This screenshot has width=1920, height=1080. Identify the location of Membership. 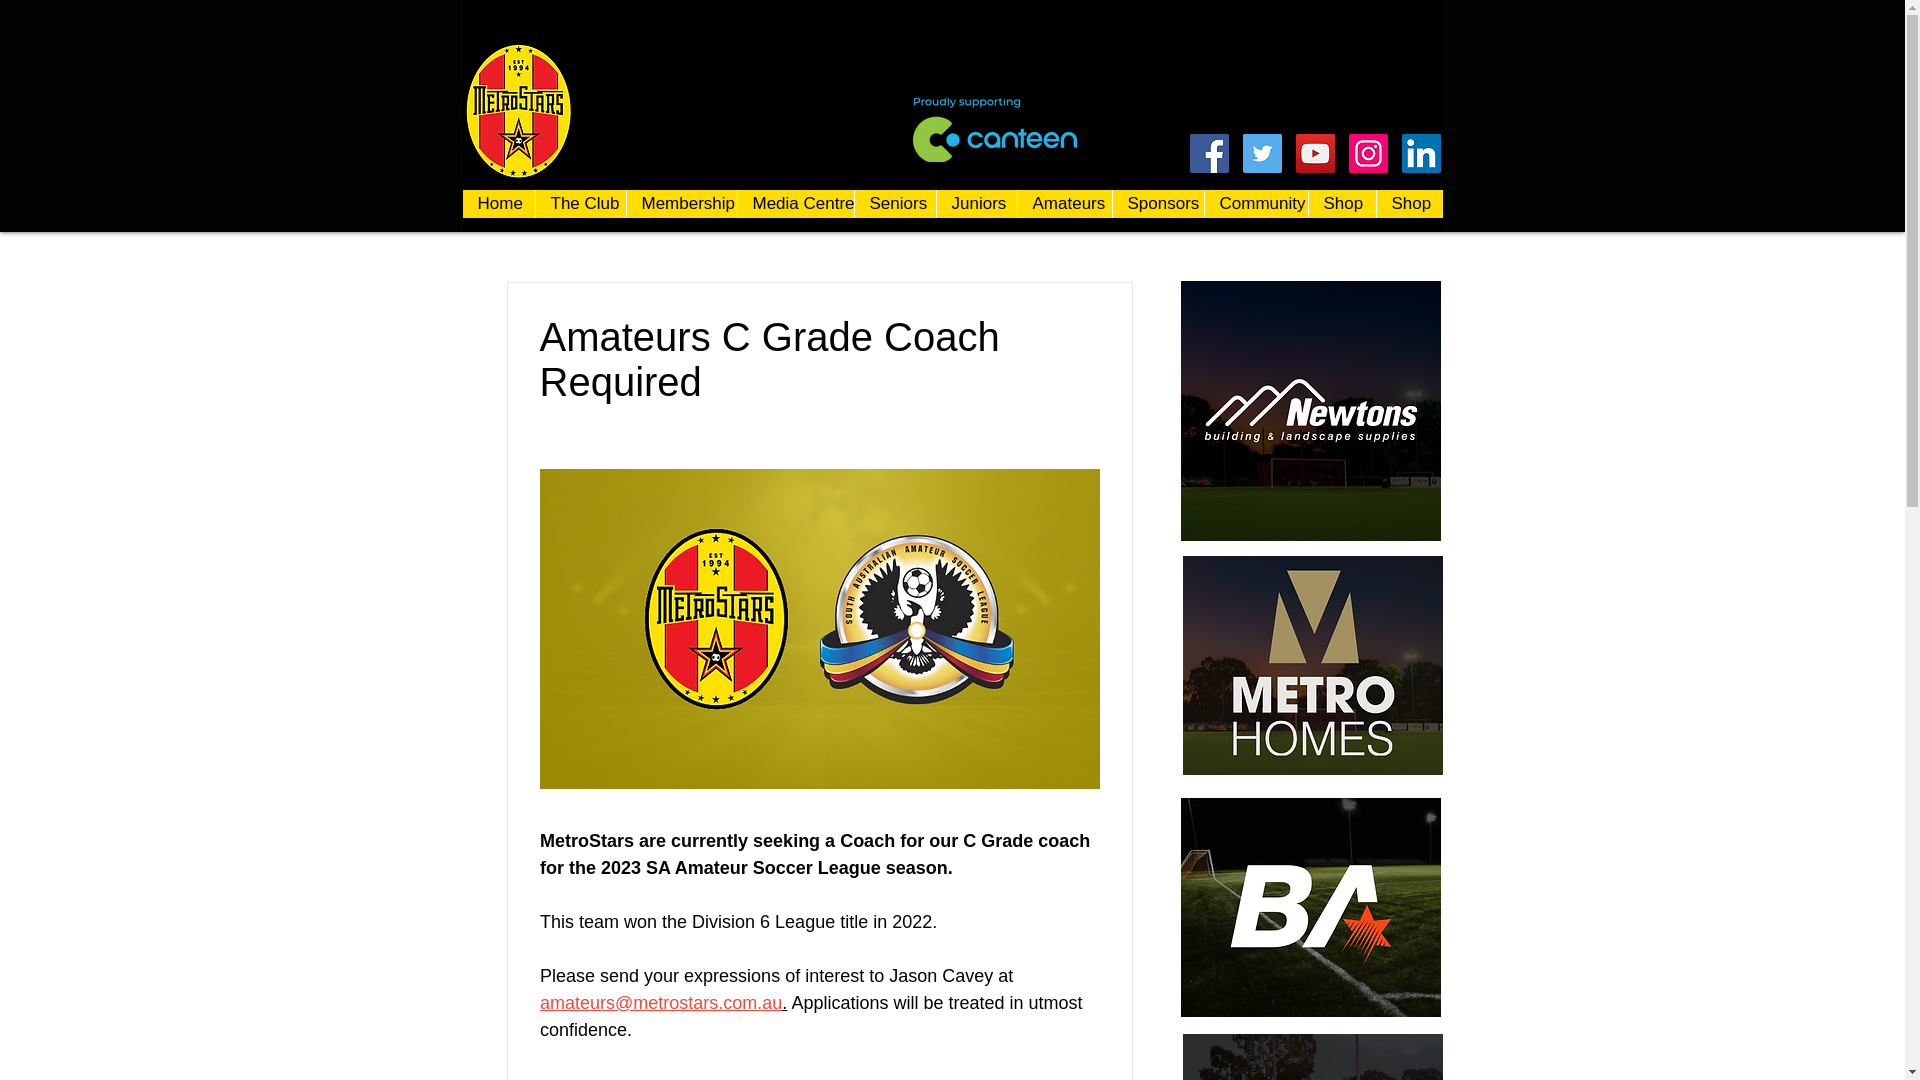
(681, 204).